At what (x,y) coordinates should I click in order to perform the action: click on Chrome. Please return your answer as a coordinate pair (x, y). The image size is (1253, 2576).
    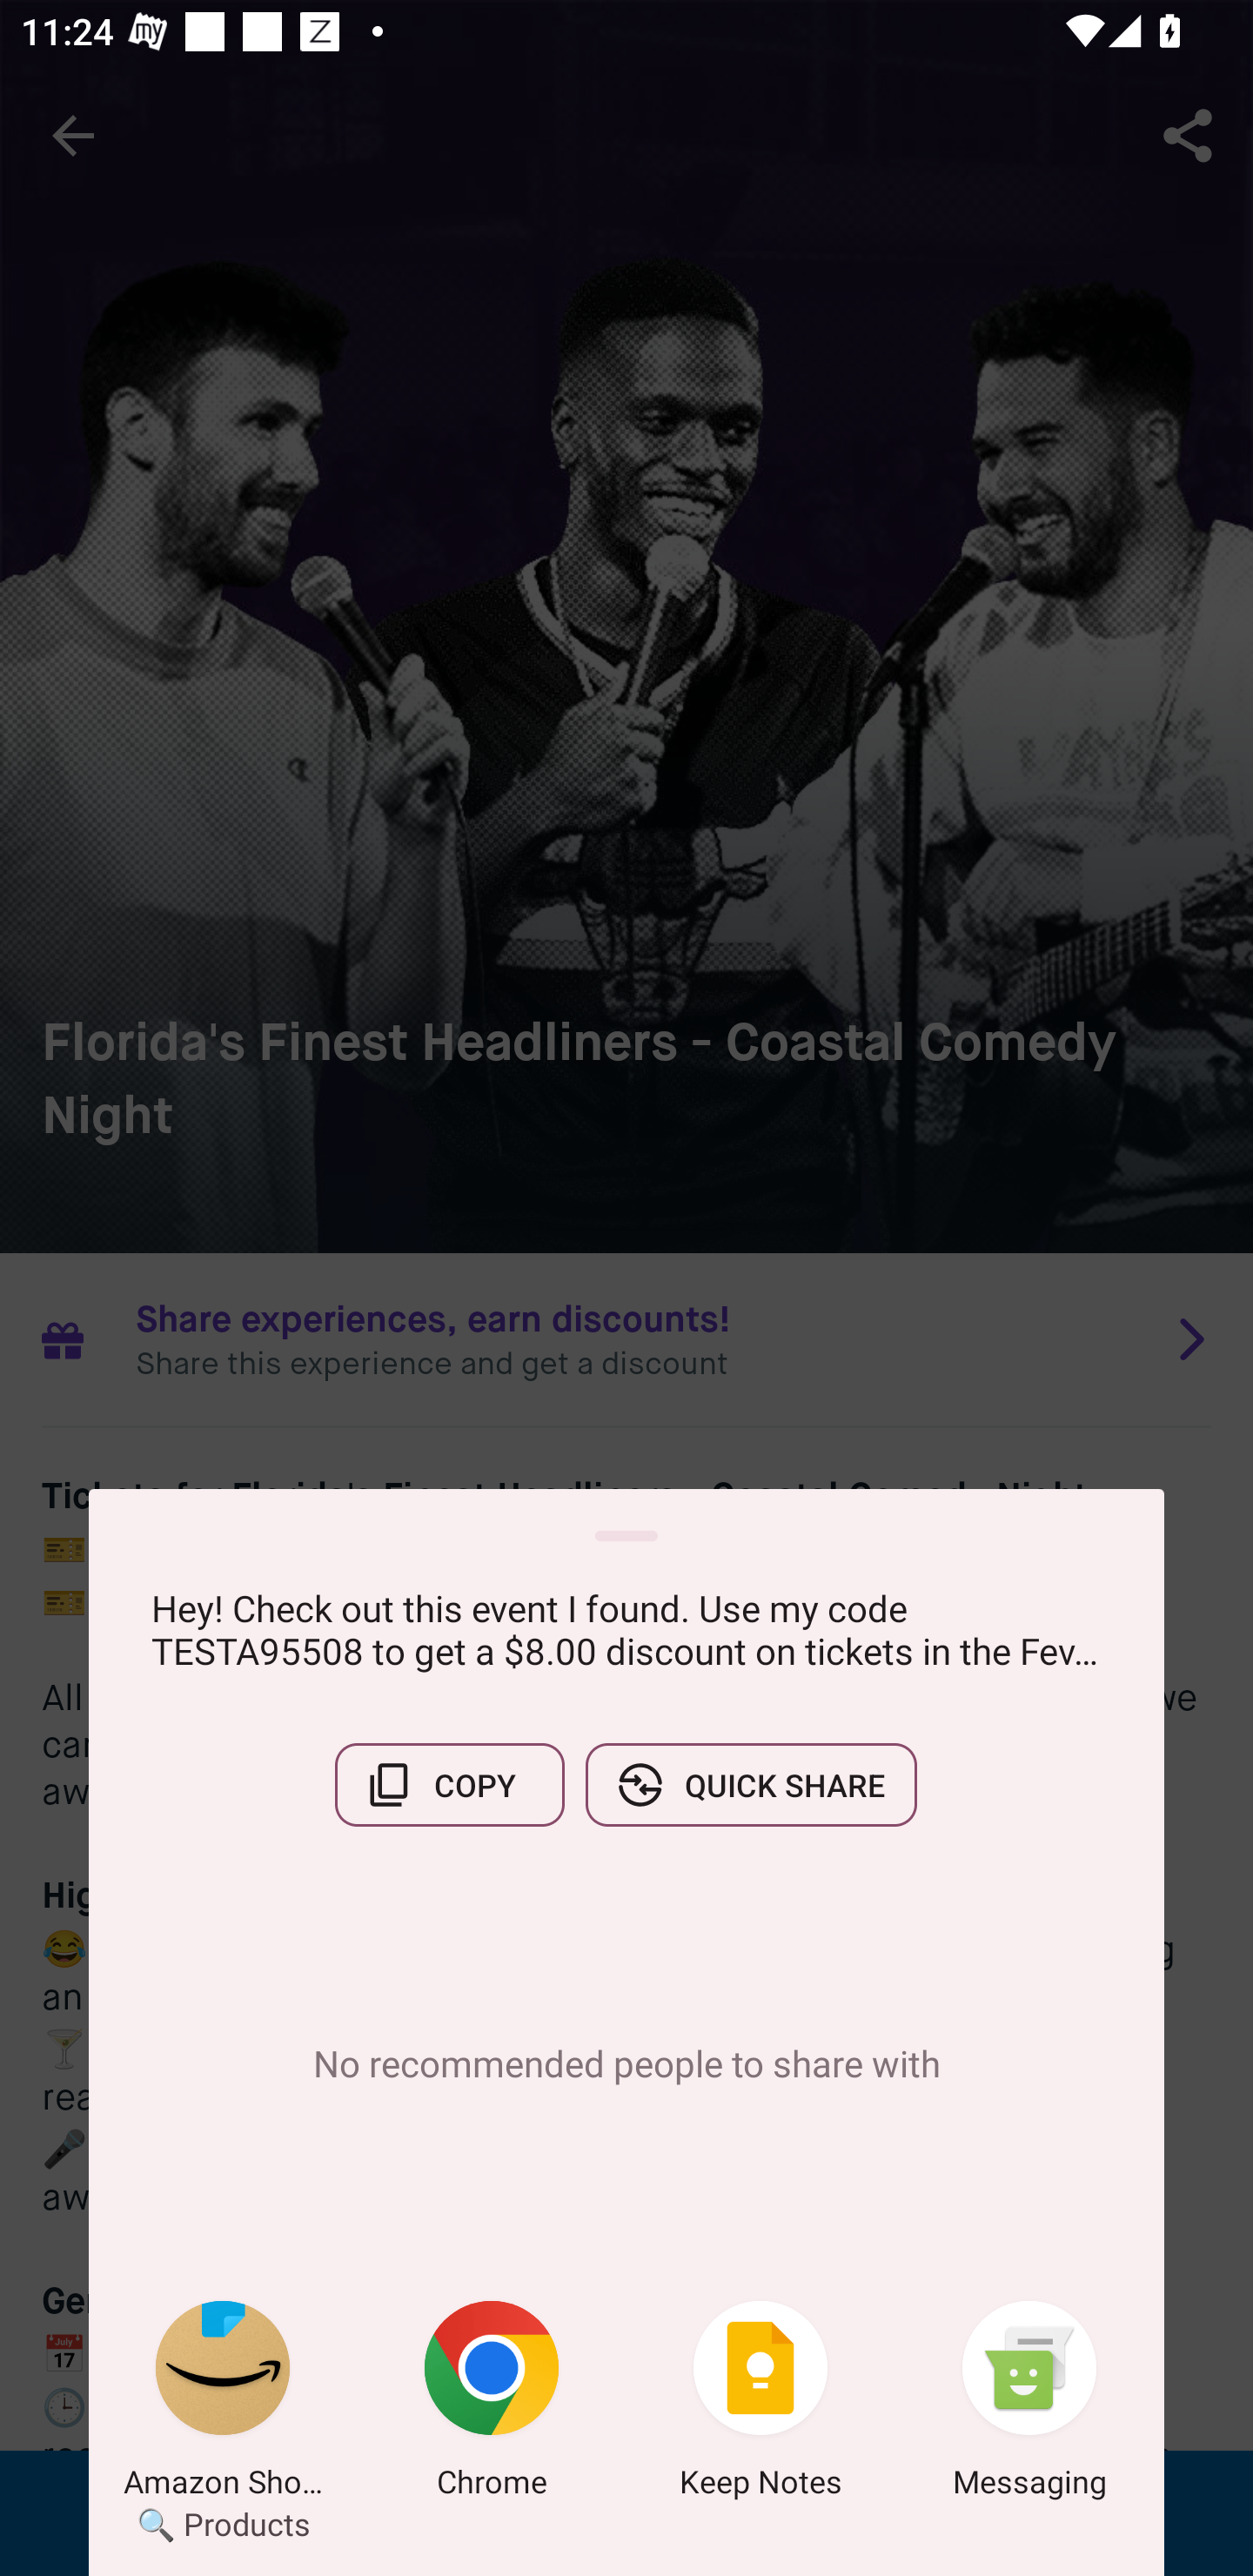
    Looking at the image, I should click on (492, 2405).